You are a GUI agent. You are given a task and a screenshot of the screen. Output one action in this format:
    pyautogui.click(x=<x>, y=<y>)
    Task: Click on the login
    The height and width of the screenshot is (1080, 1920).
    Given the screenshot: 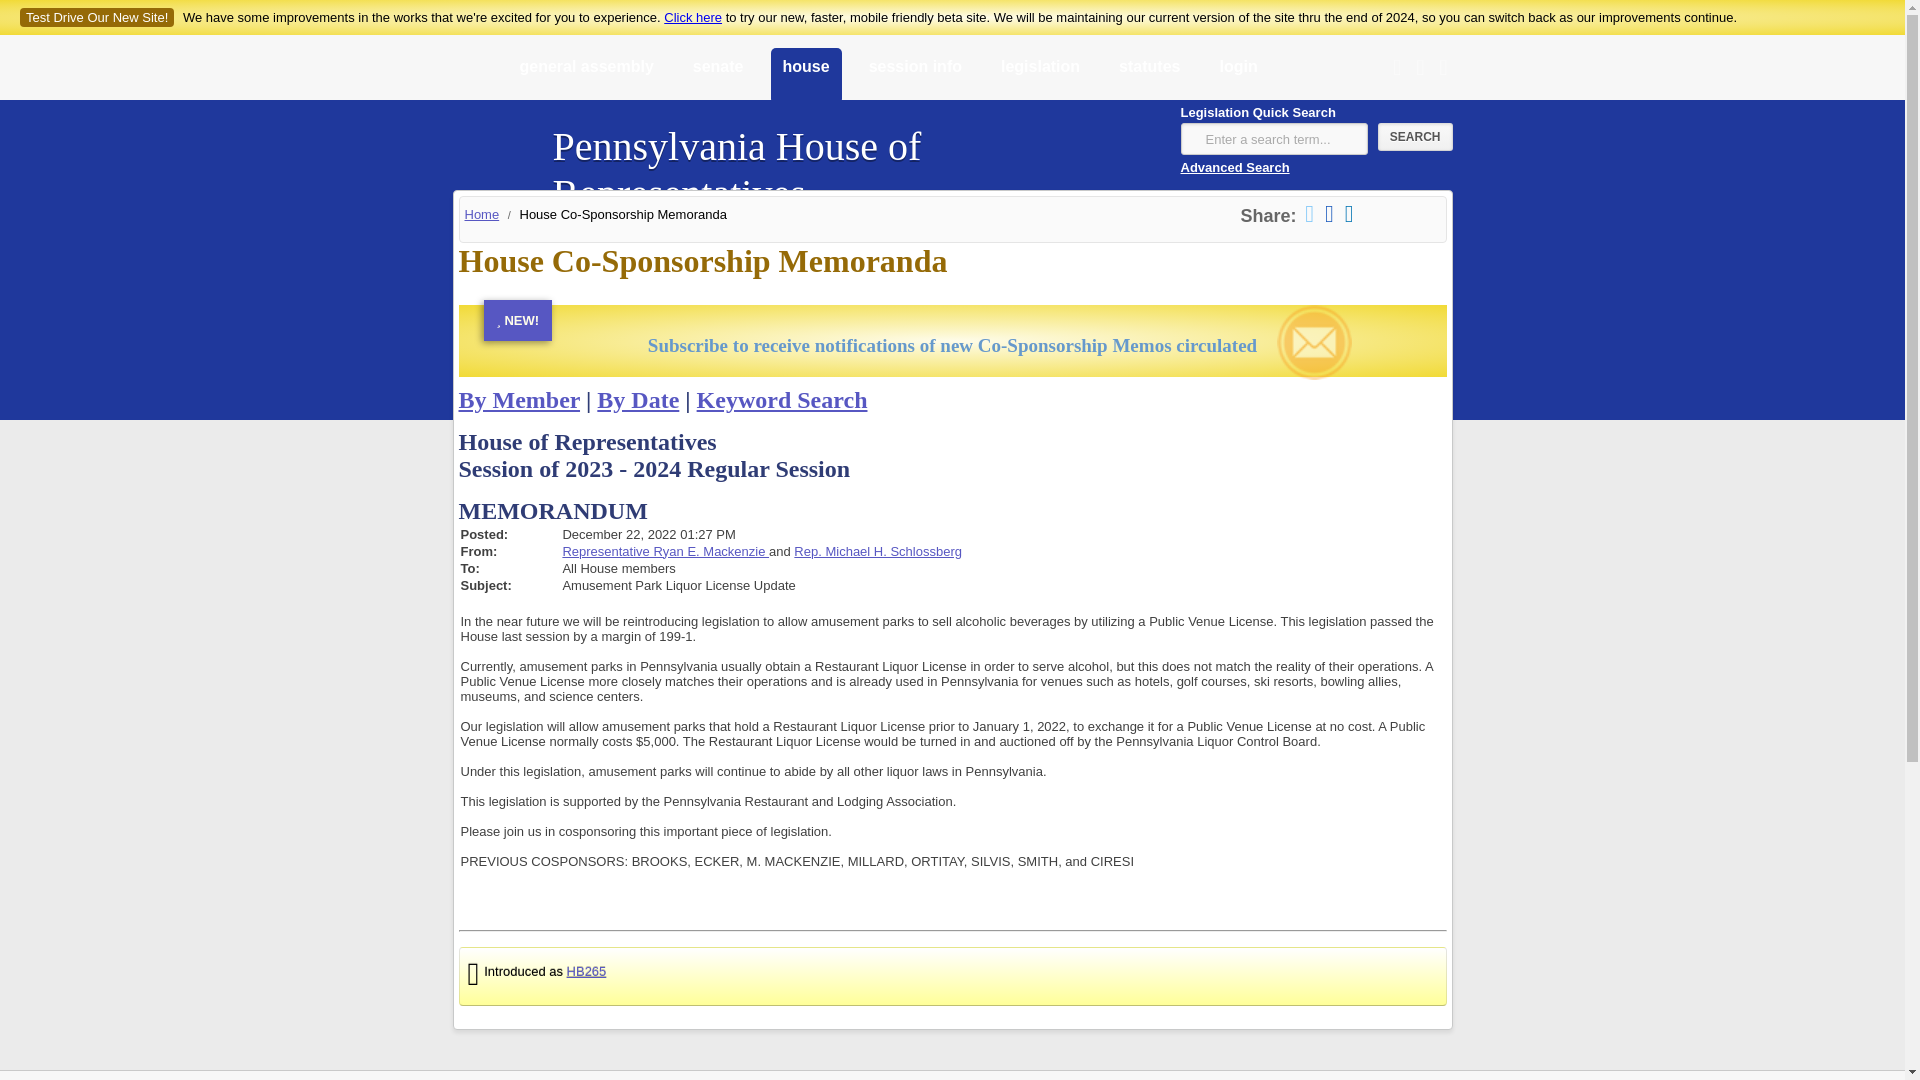 What is the action you would take?
    pyautogui.click(x=1238, y=75)
    